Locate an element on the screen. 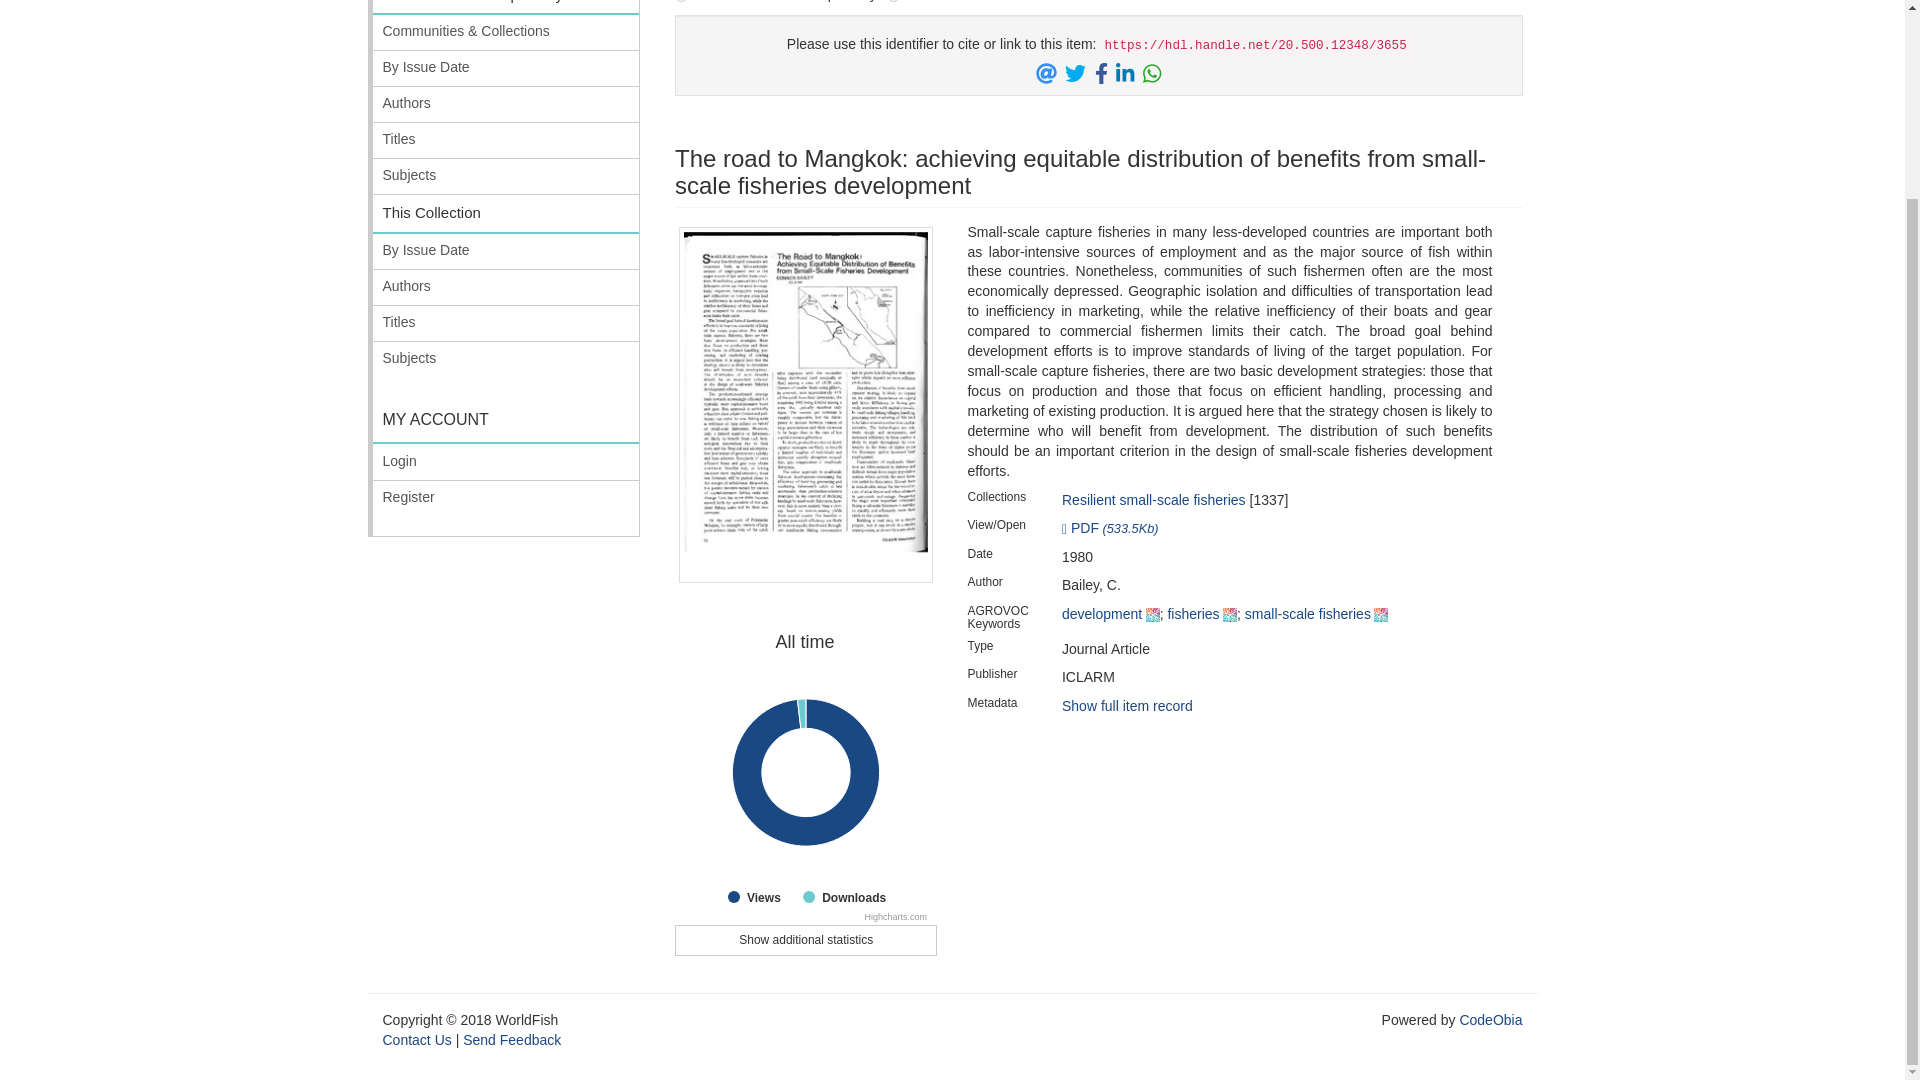 The width and height of the screenshot is (1920, 1080). Subjects is located at coordinates (506, 176).